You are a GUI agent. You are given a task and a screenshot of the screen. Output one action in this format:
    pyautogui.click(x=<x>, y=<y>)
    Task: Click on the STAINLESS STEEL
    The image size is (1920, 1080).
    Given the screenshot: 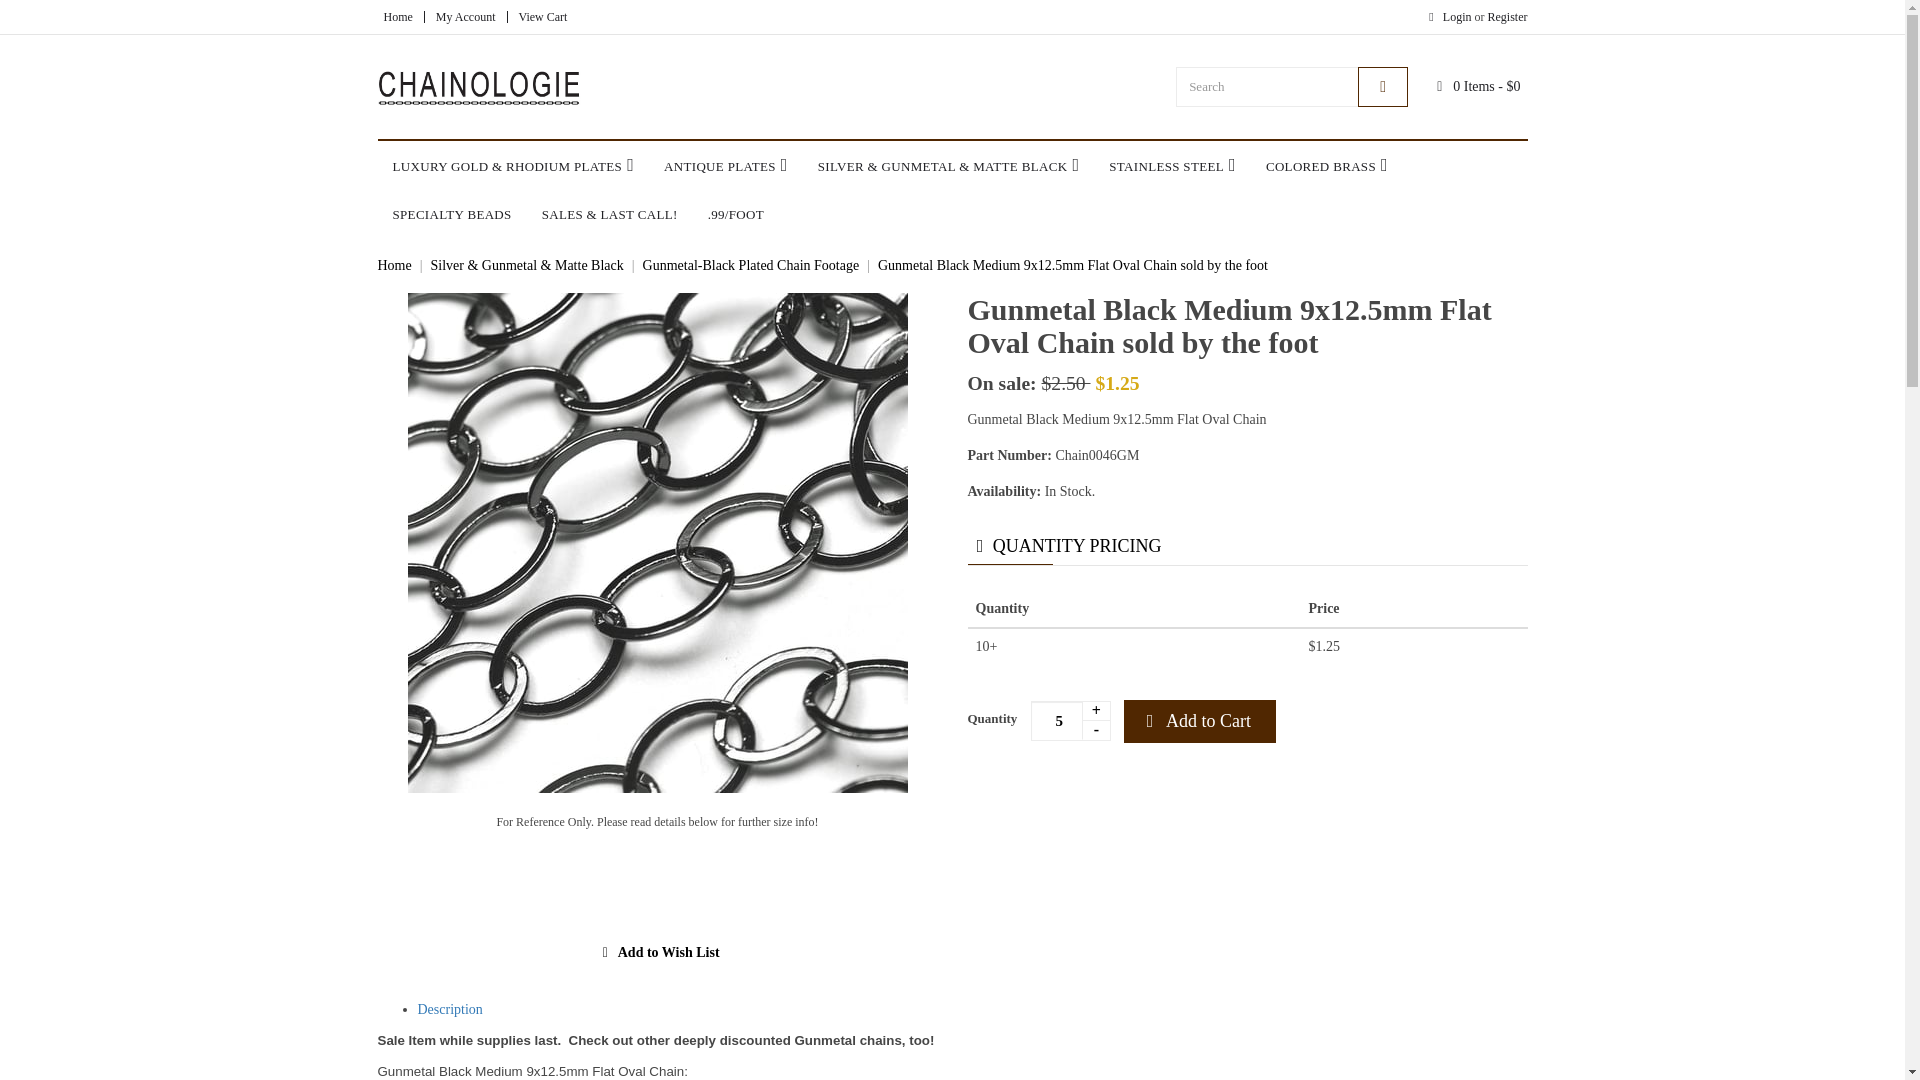 What is the action you would take?
    pyautogui.click(x=1172, y=166)
    